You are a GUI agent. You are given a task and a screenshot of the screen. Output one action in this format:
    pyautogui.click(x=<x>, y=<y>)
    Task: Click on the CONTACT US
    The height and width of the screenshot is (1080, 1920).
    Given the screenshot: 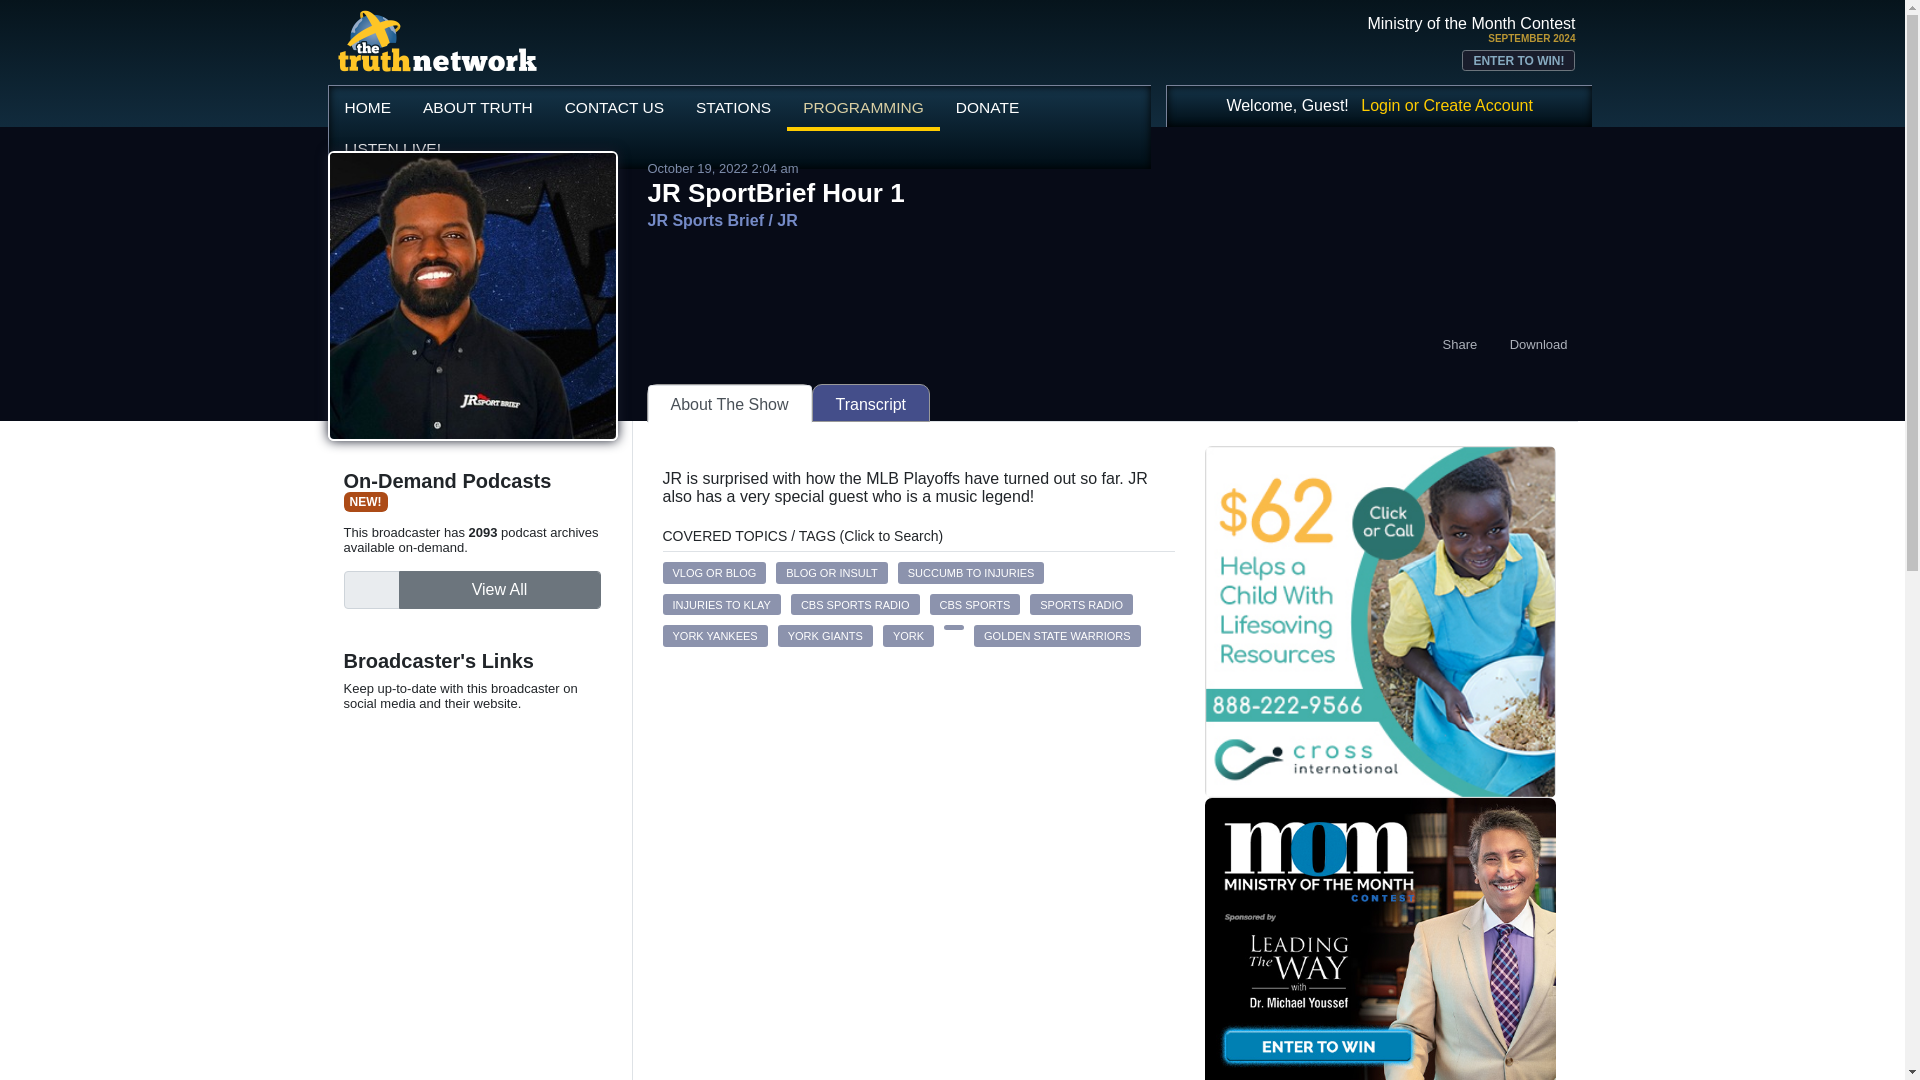 What is the action you would take?
    pyautogui.click(x=614, y=107)
    